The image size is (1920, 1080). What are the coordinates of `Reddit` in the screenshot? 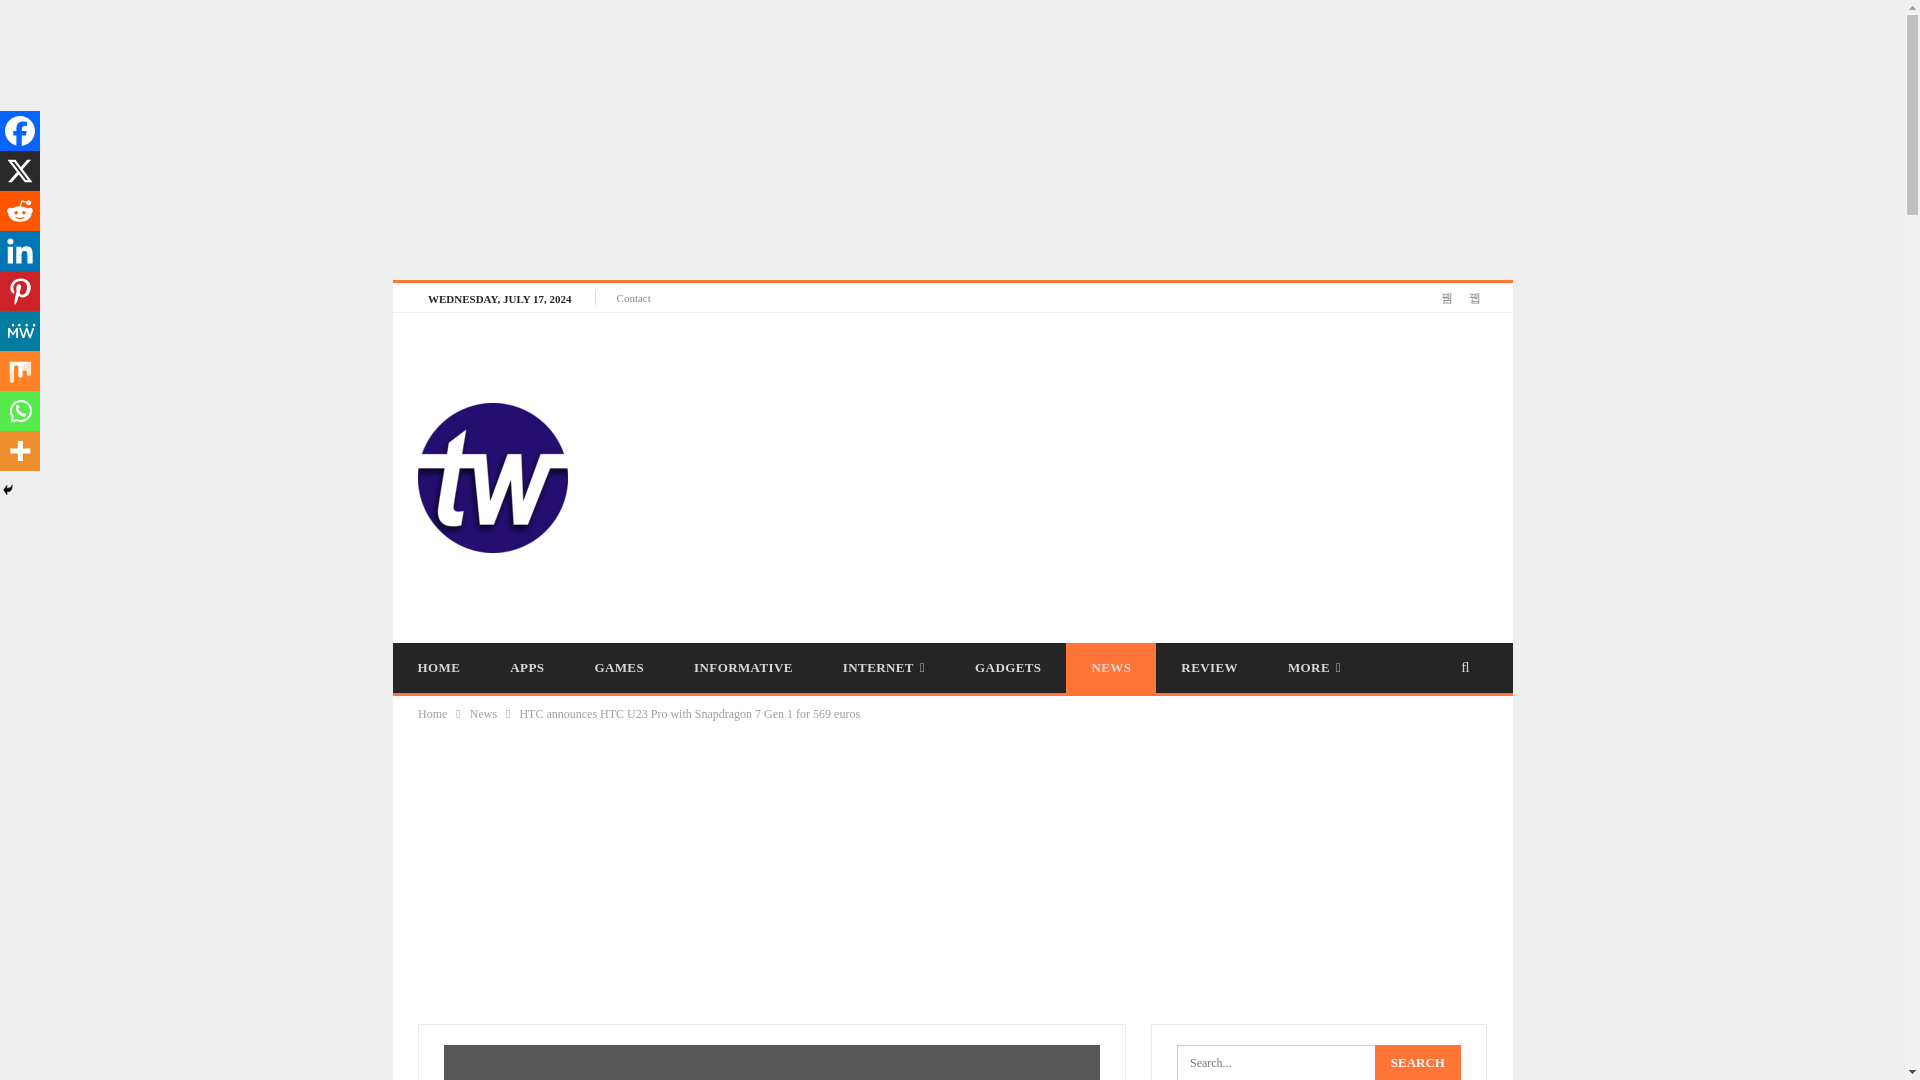 It's located at (20, 211).